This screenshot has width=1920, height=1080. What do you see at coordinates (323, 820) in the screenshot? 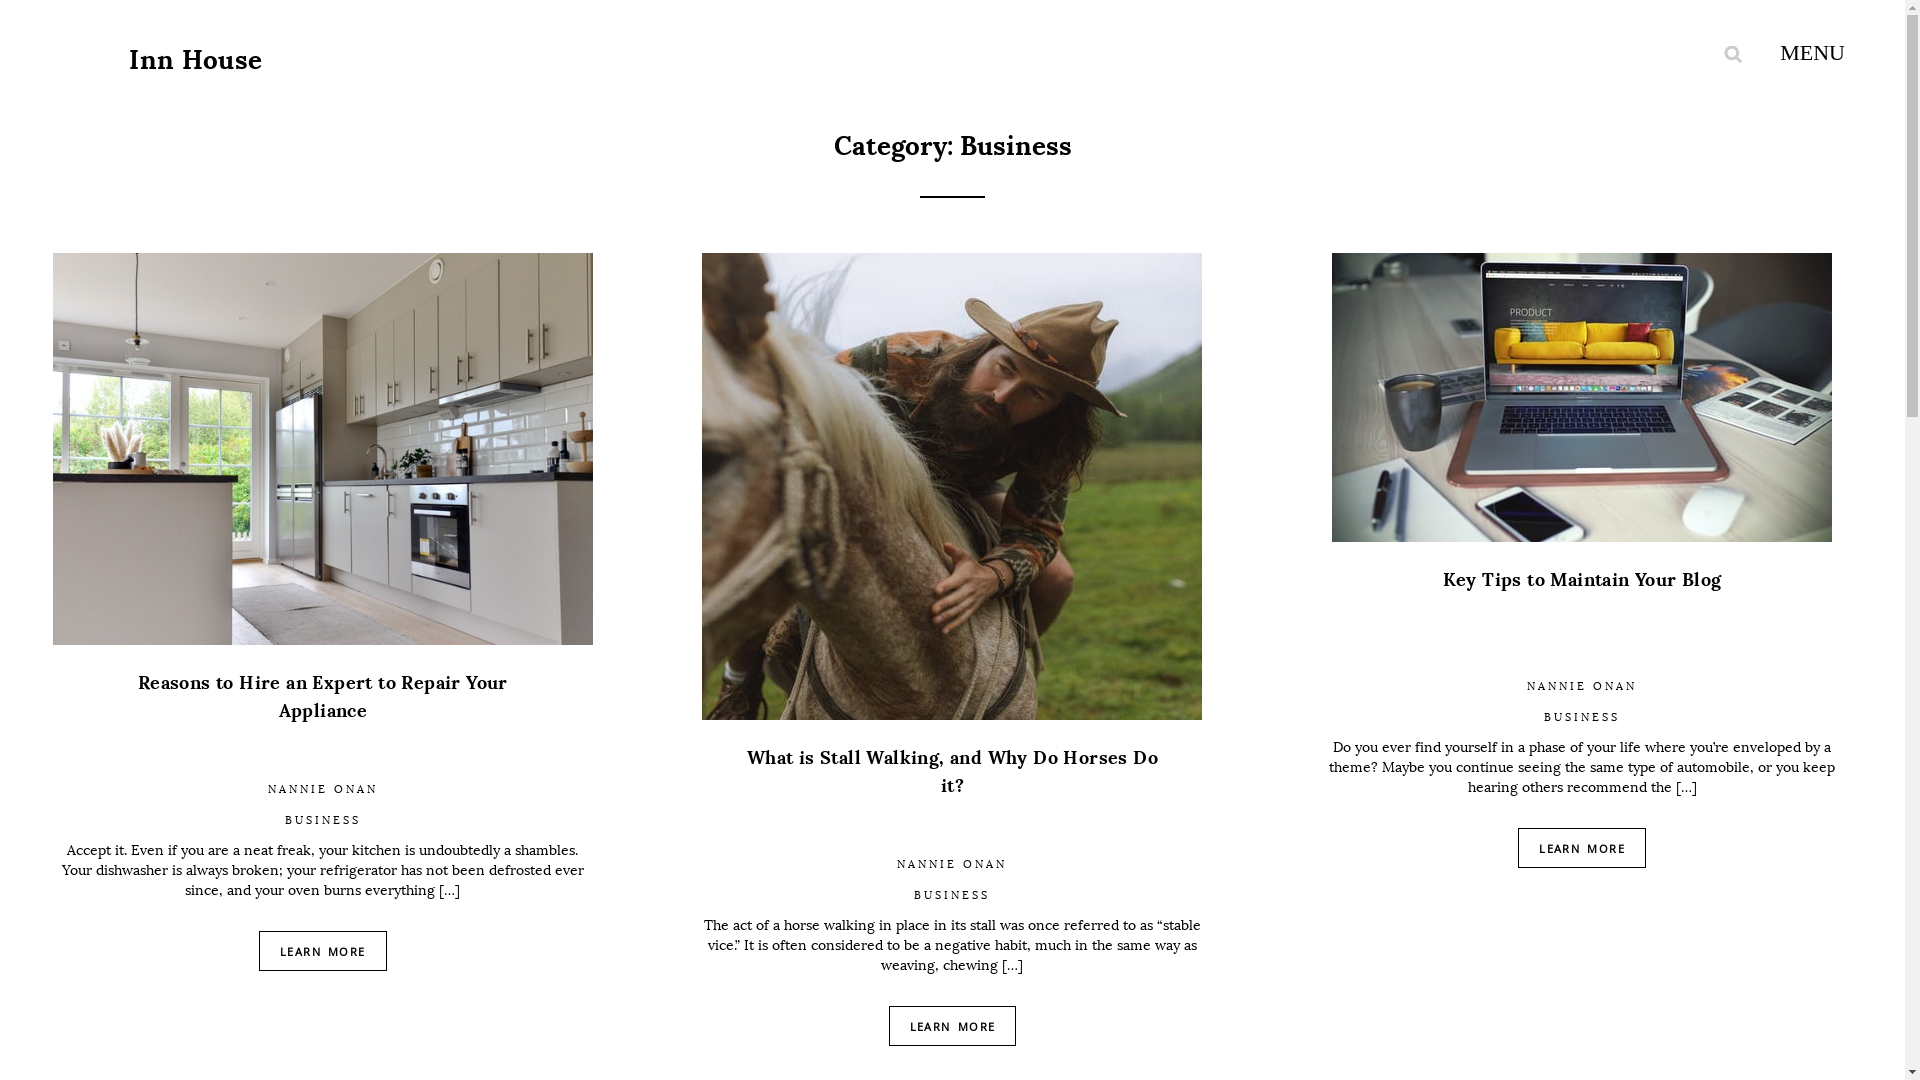
I see `BUSINESS` at bounding box center [323, 820].